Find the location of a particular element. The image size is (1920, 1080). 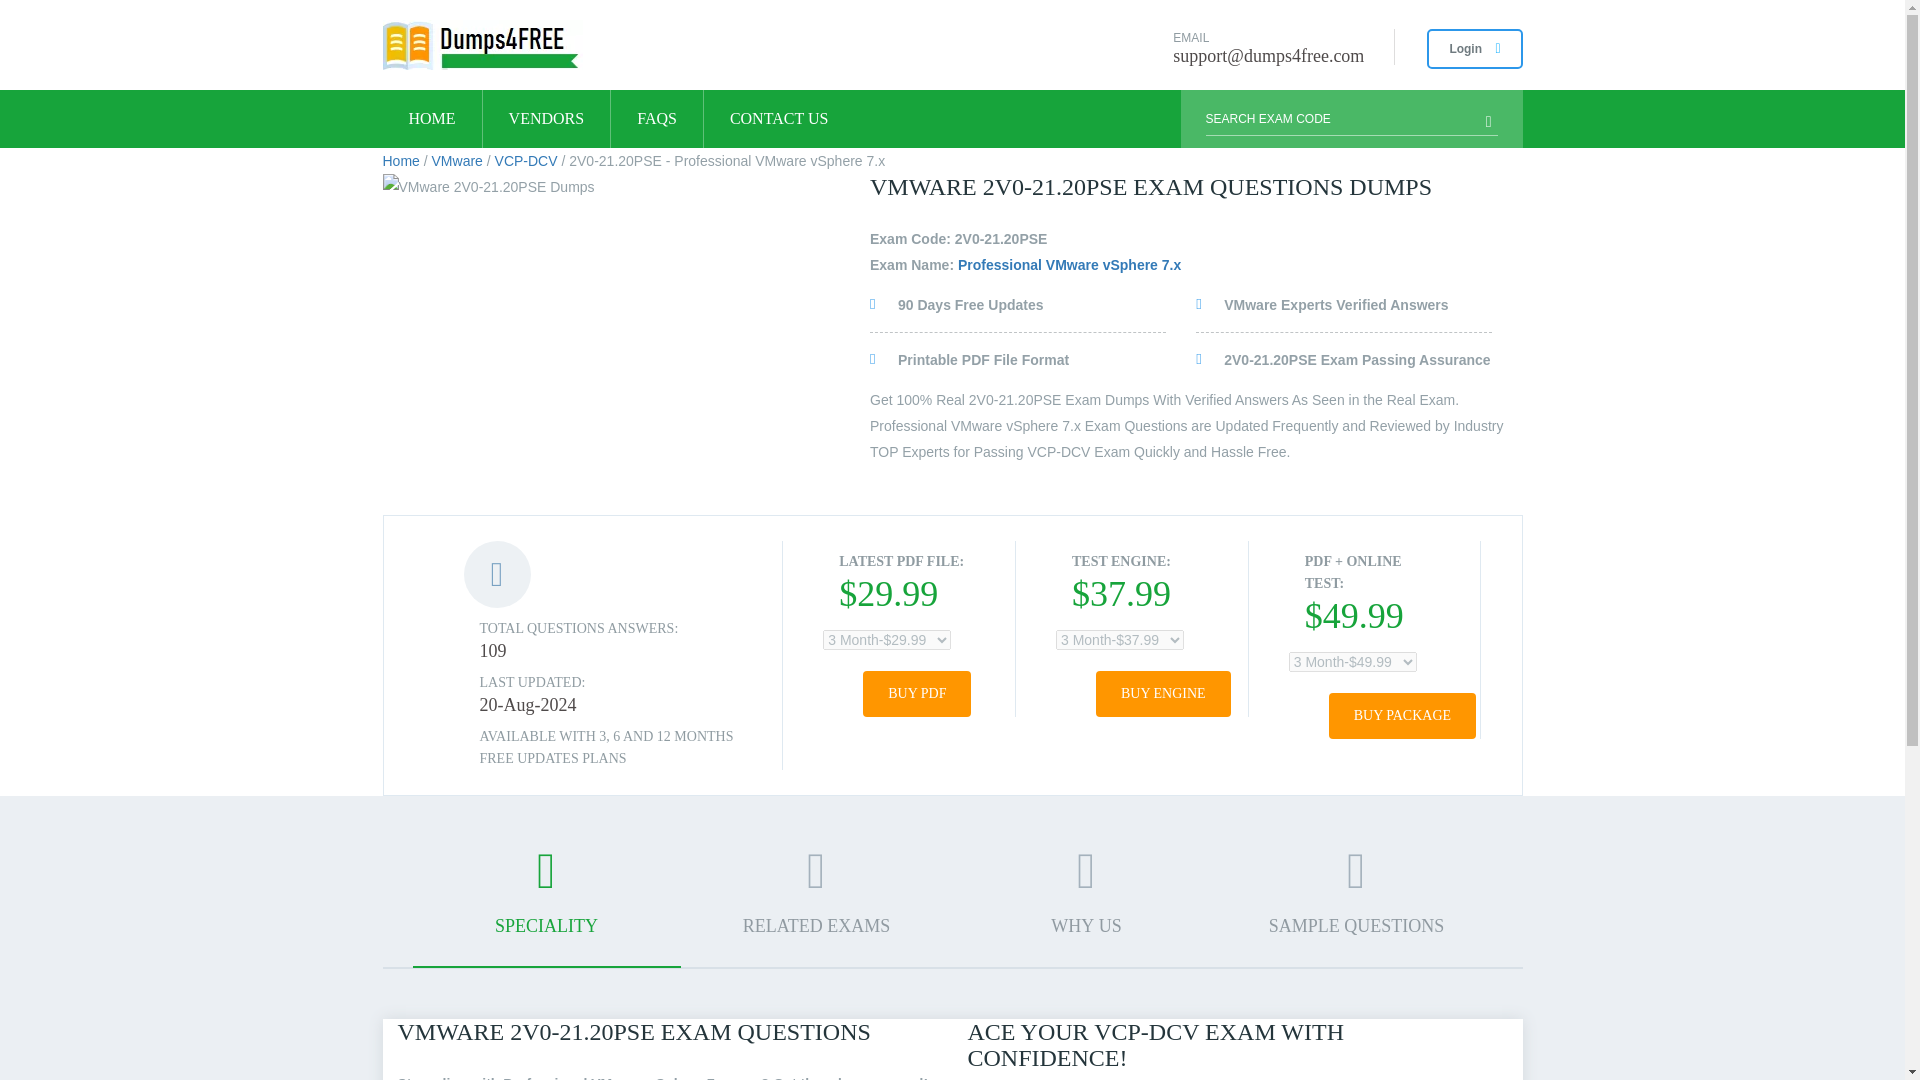

VENDORS is located at coordinates (546, 118).